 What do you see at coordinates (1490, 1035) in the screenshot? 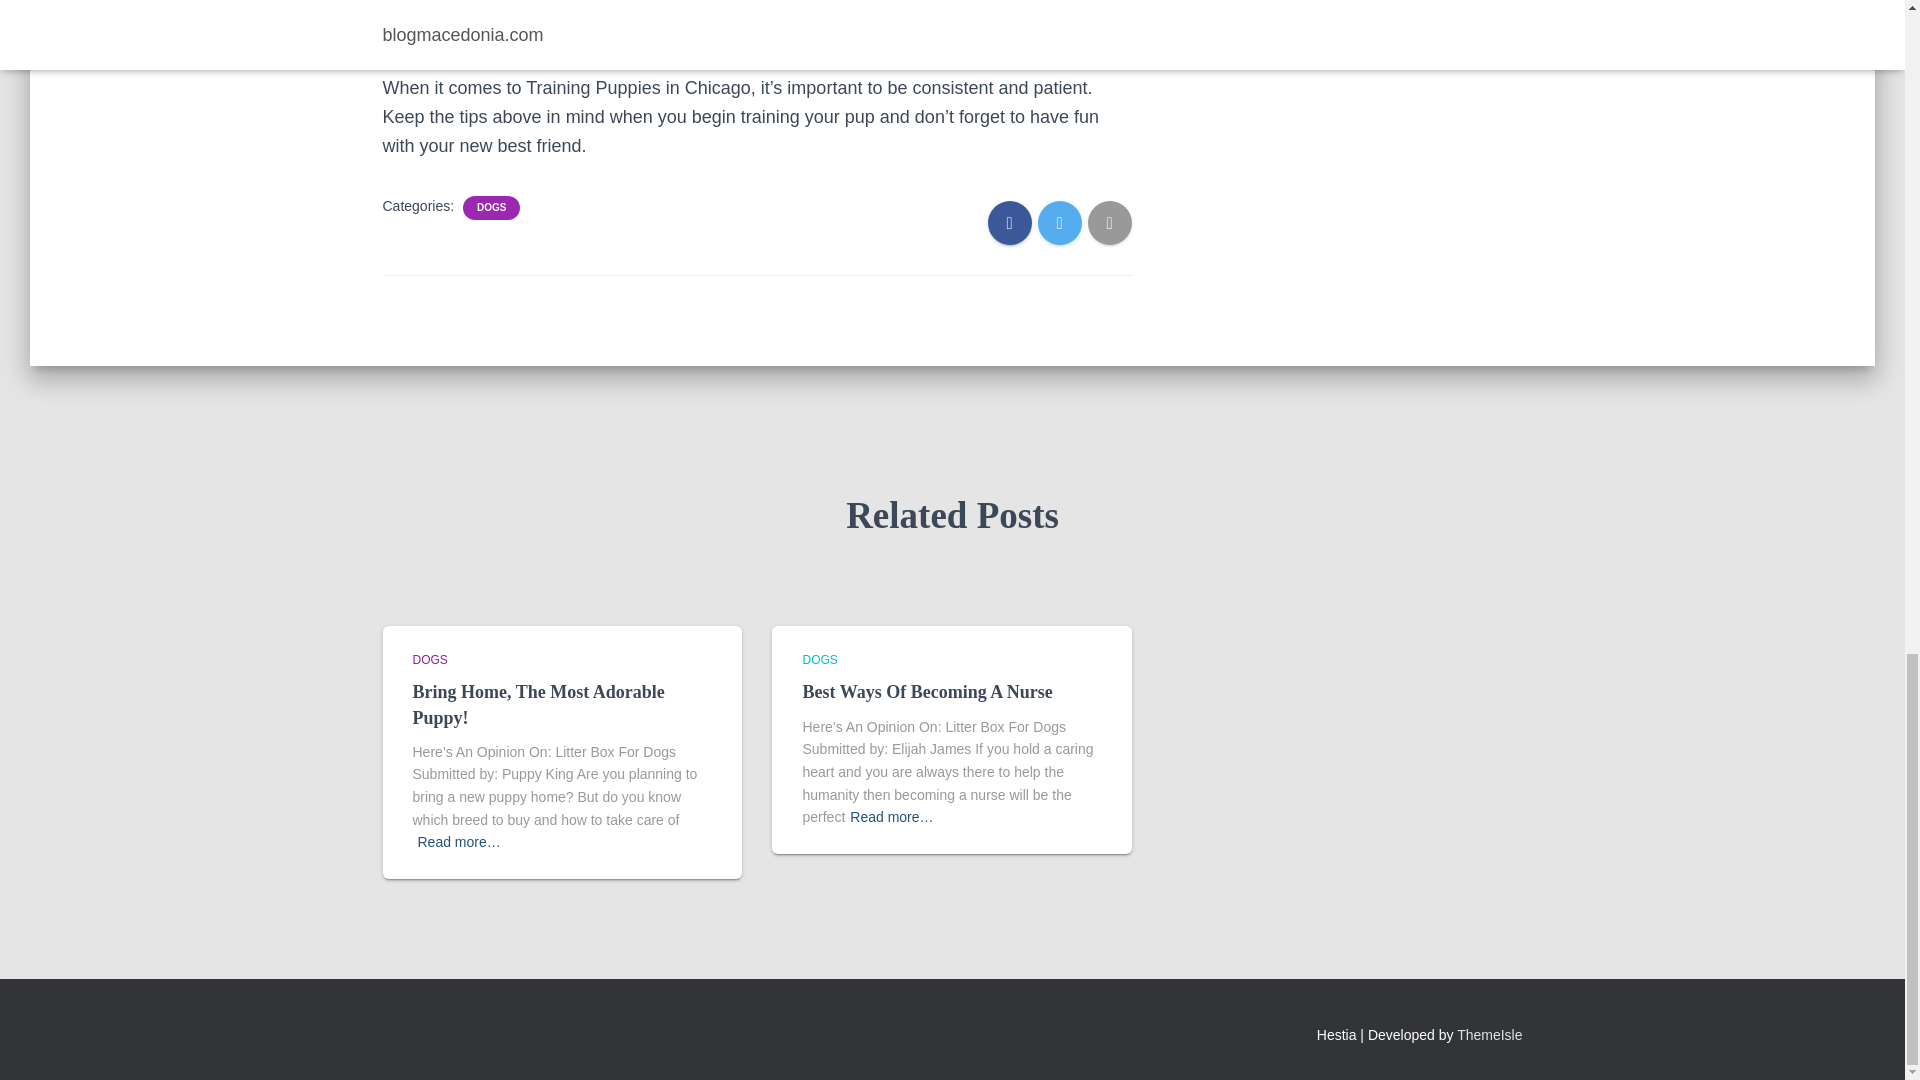
I see `ThemeIsle` at bounding box center [1490, 1035].